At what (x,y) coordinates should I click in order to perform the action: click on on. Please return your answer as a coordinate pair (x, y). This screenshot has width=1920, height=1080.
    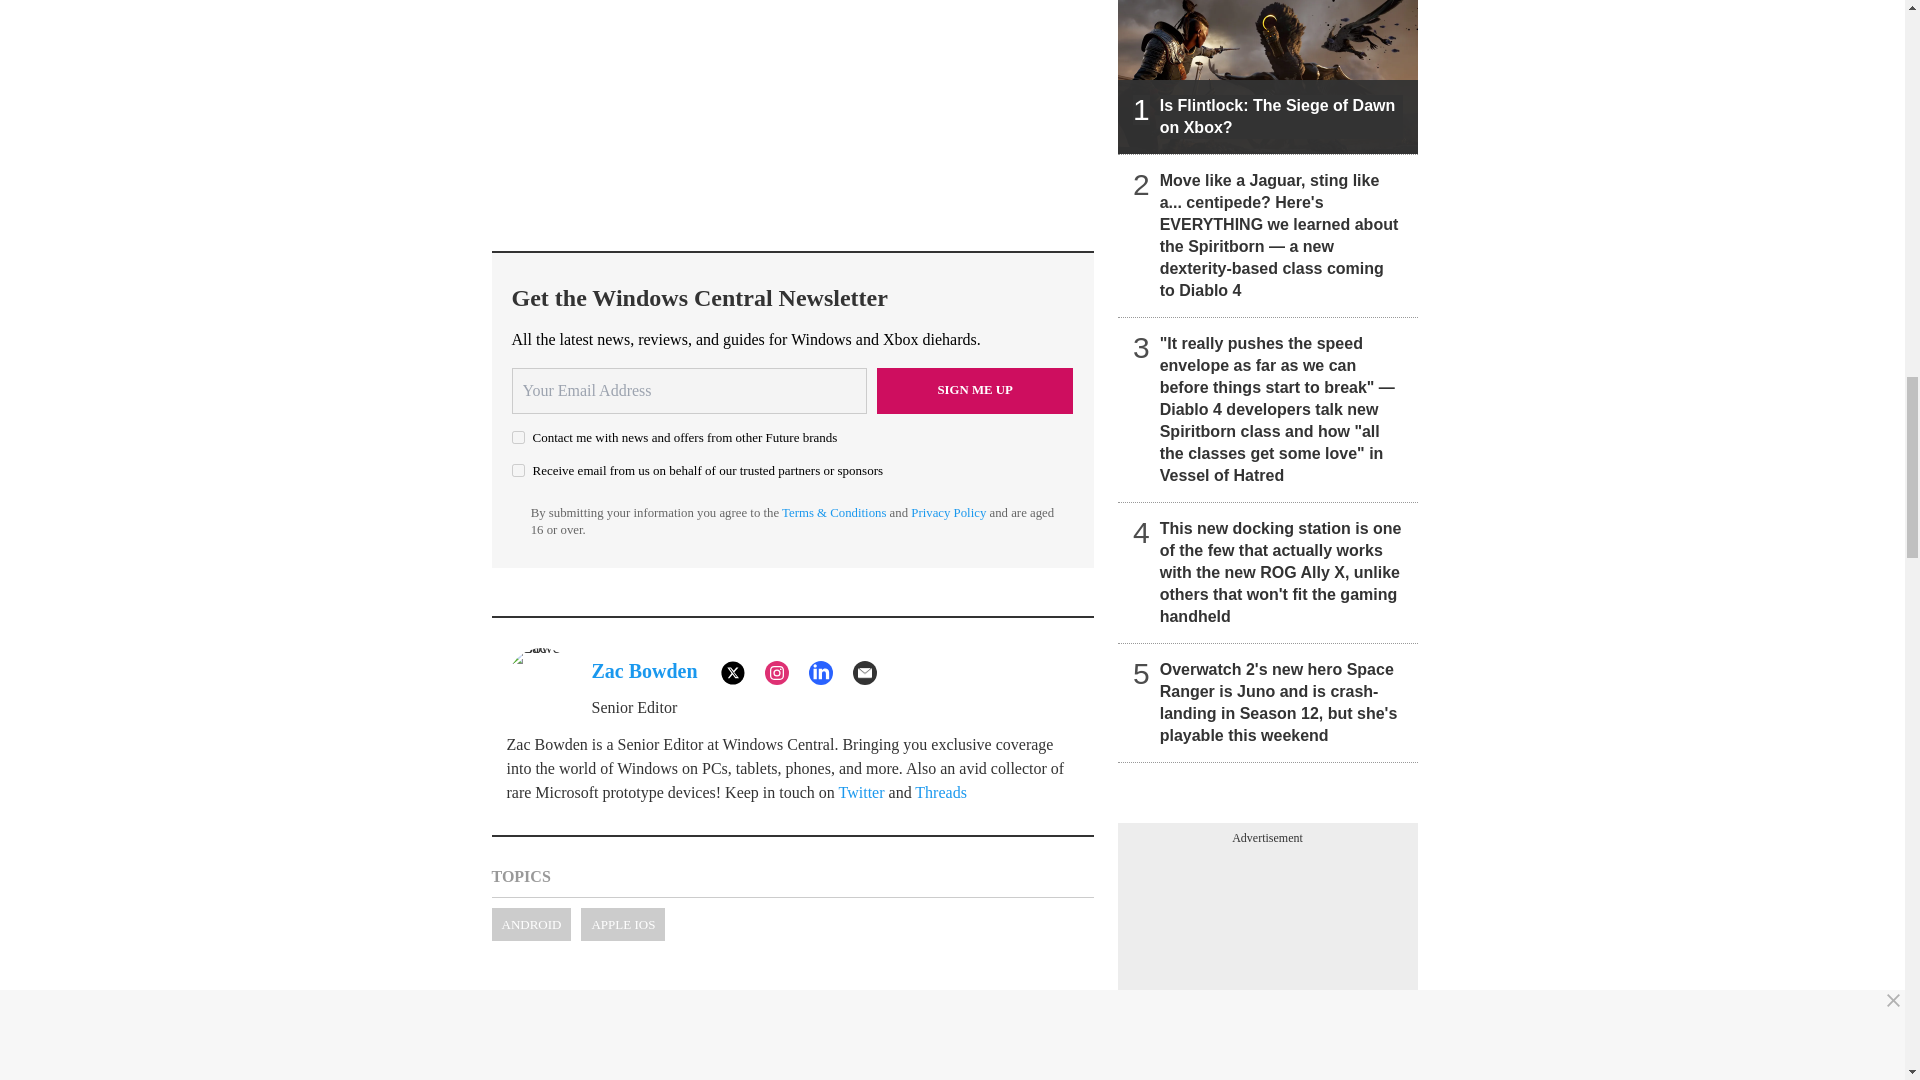
    Looking at the image, I should click on (518, 436).